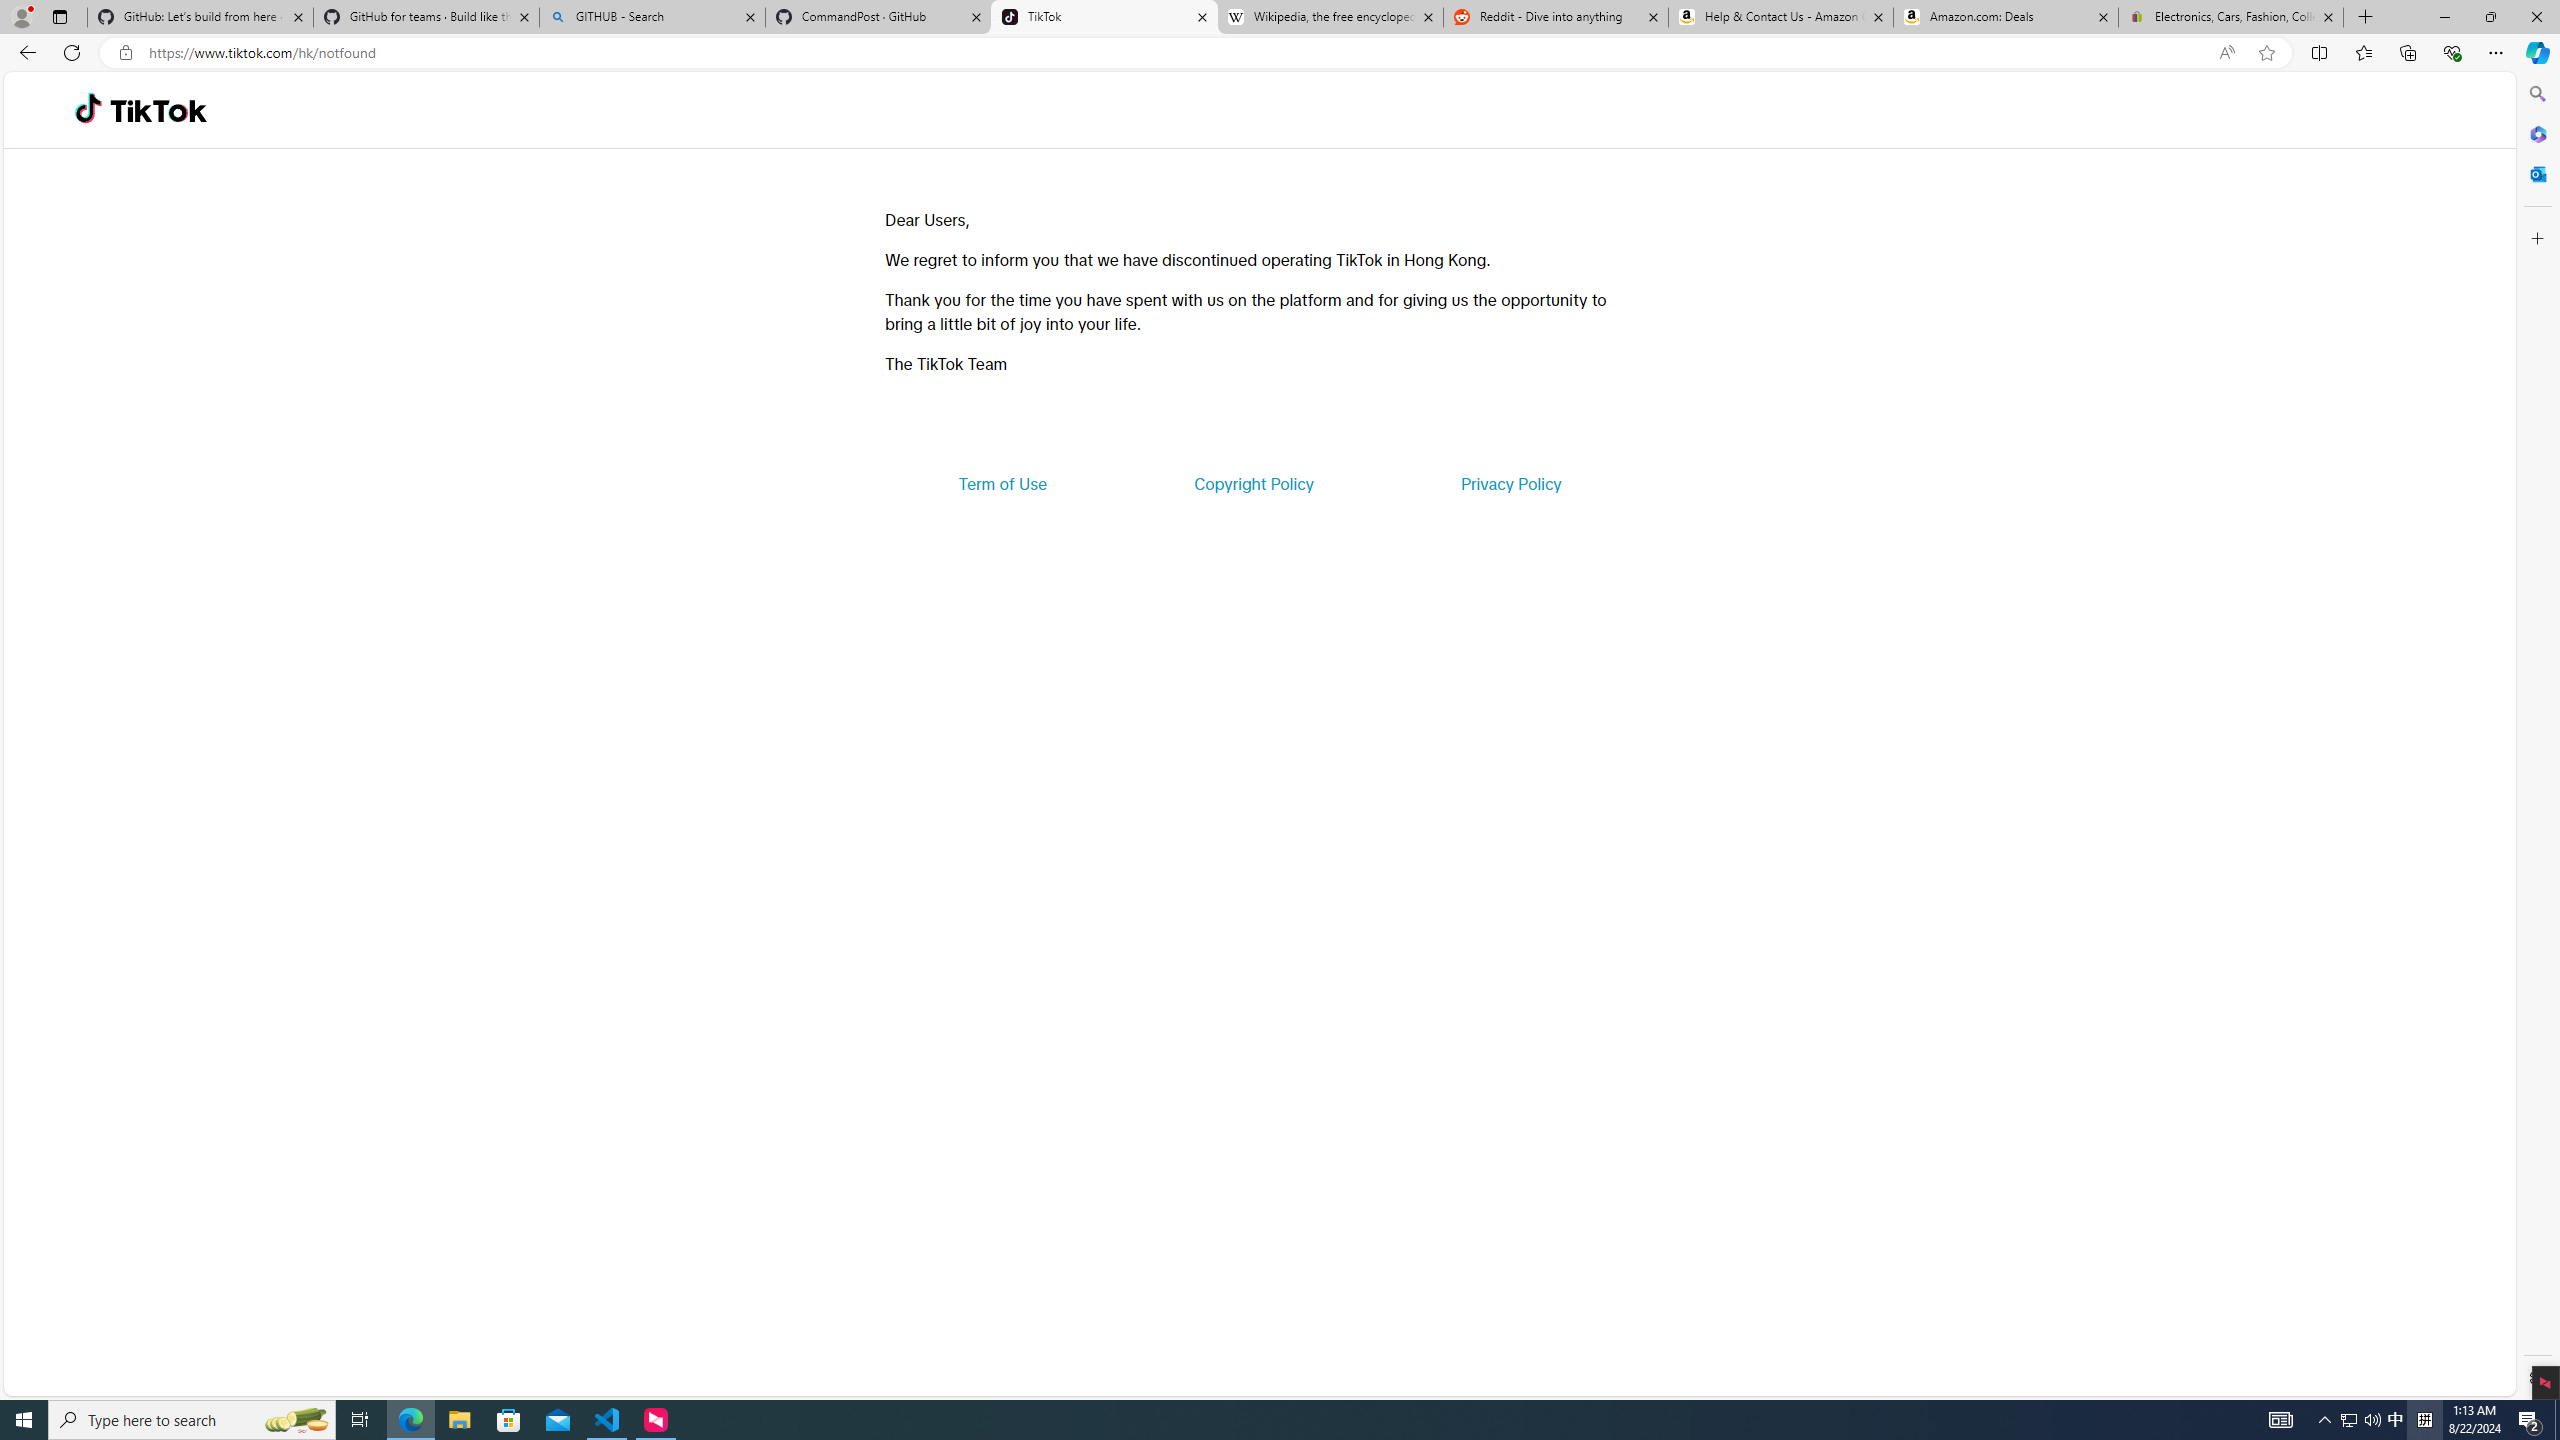 The height and width of the screenshot is (1440, 2560). I want to click on Wikipedia, the free encyclopedia, so click(1330, 17).